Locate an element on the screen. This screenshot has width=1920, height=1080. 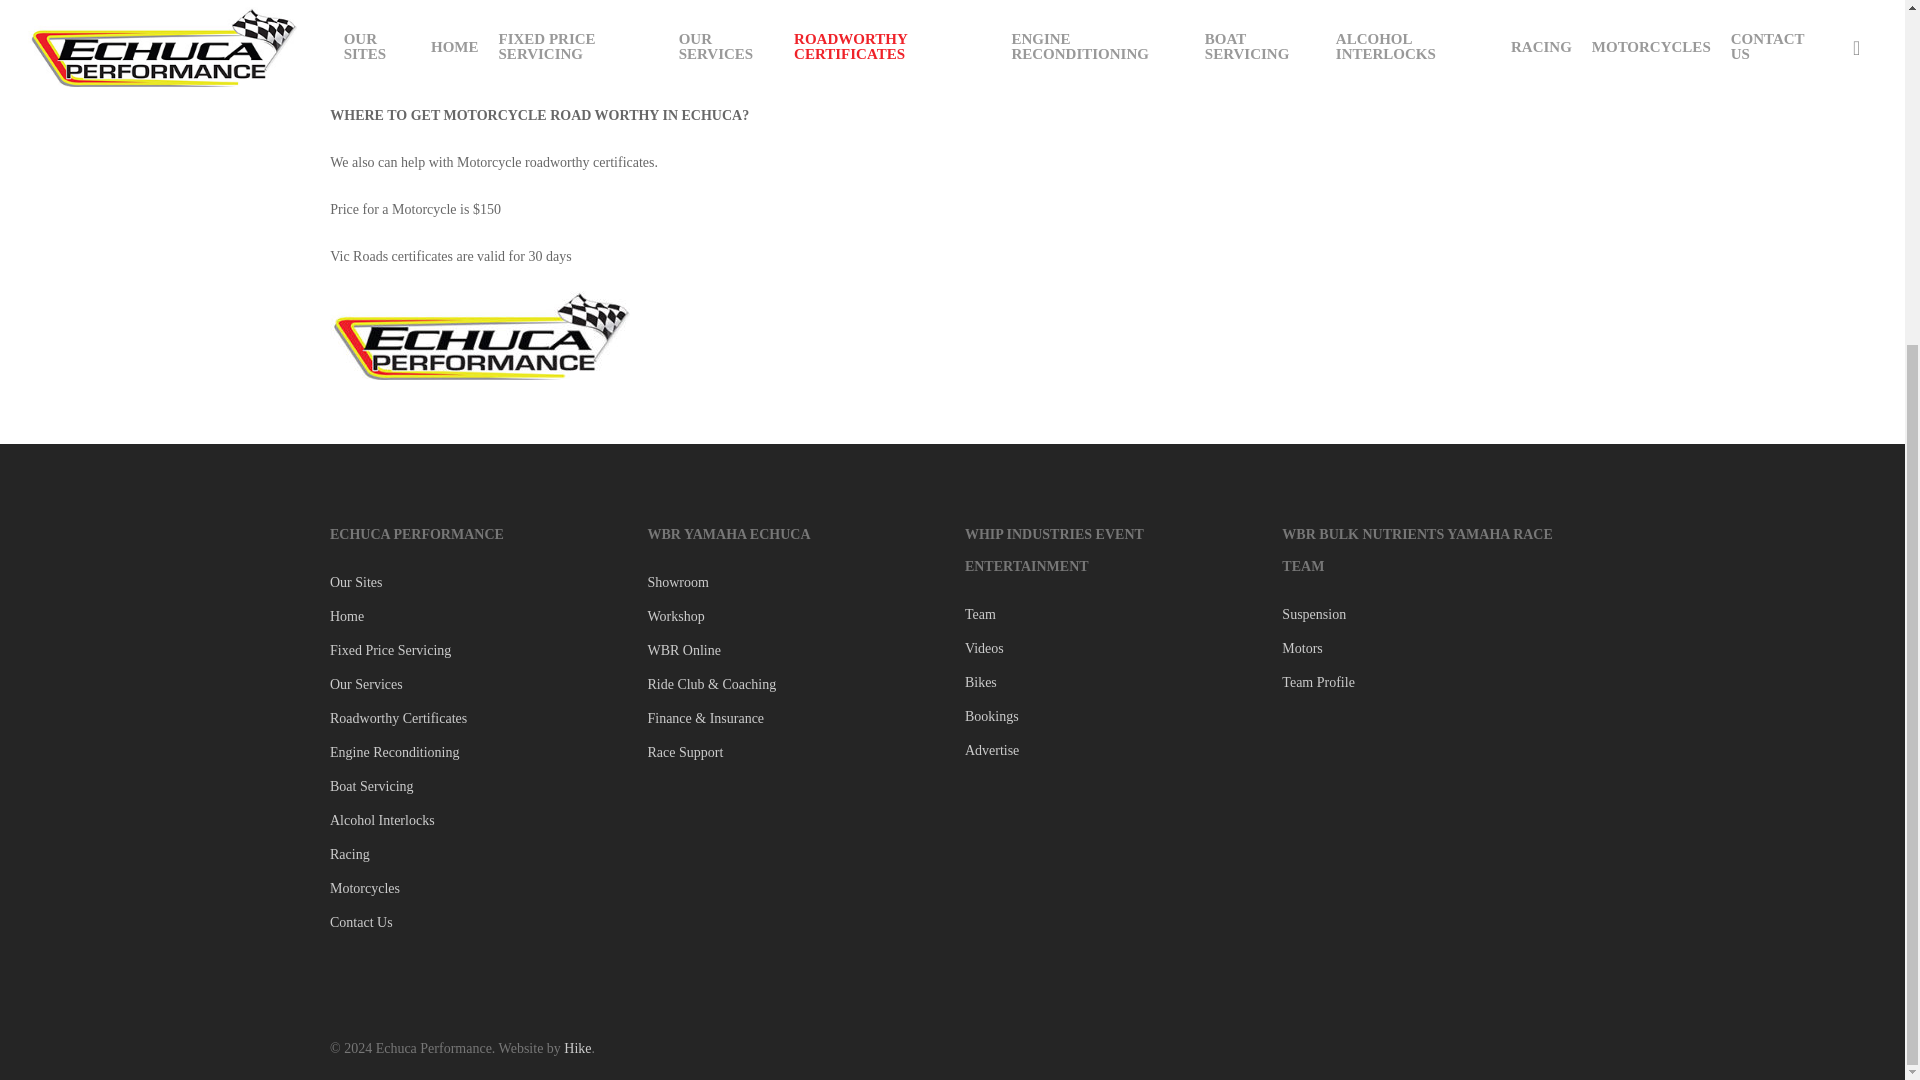
Advertise is located at coordinates (1111, 750).